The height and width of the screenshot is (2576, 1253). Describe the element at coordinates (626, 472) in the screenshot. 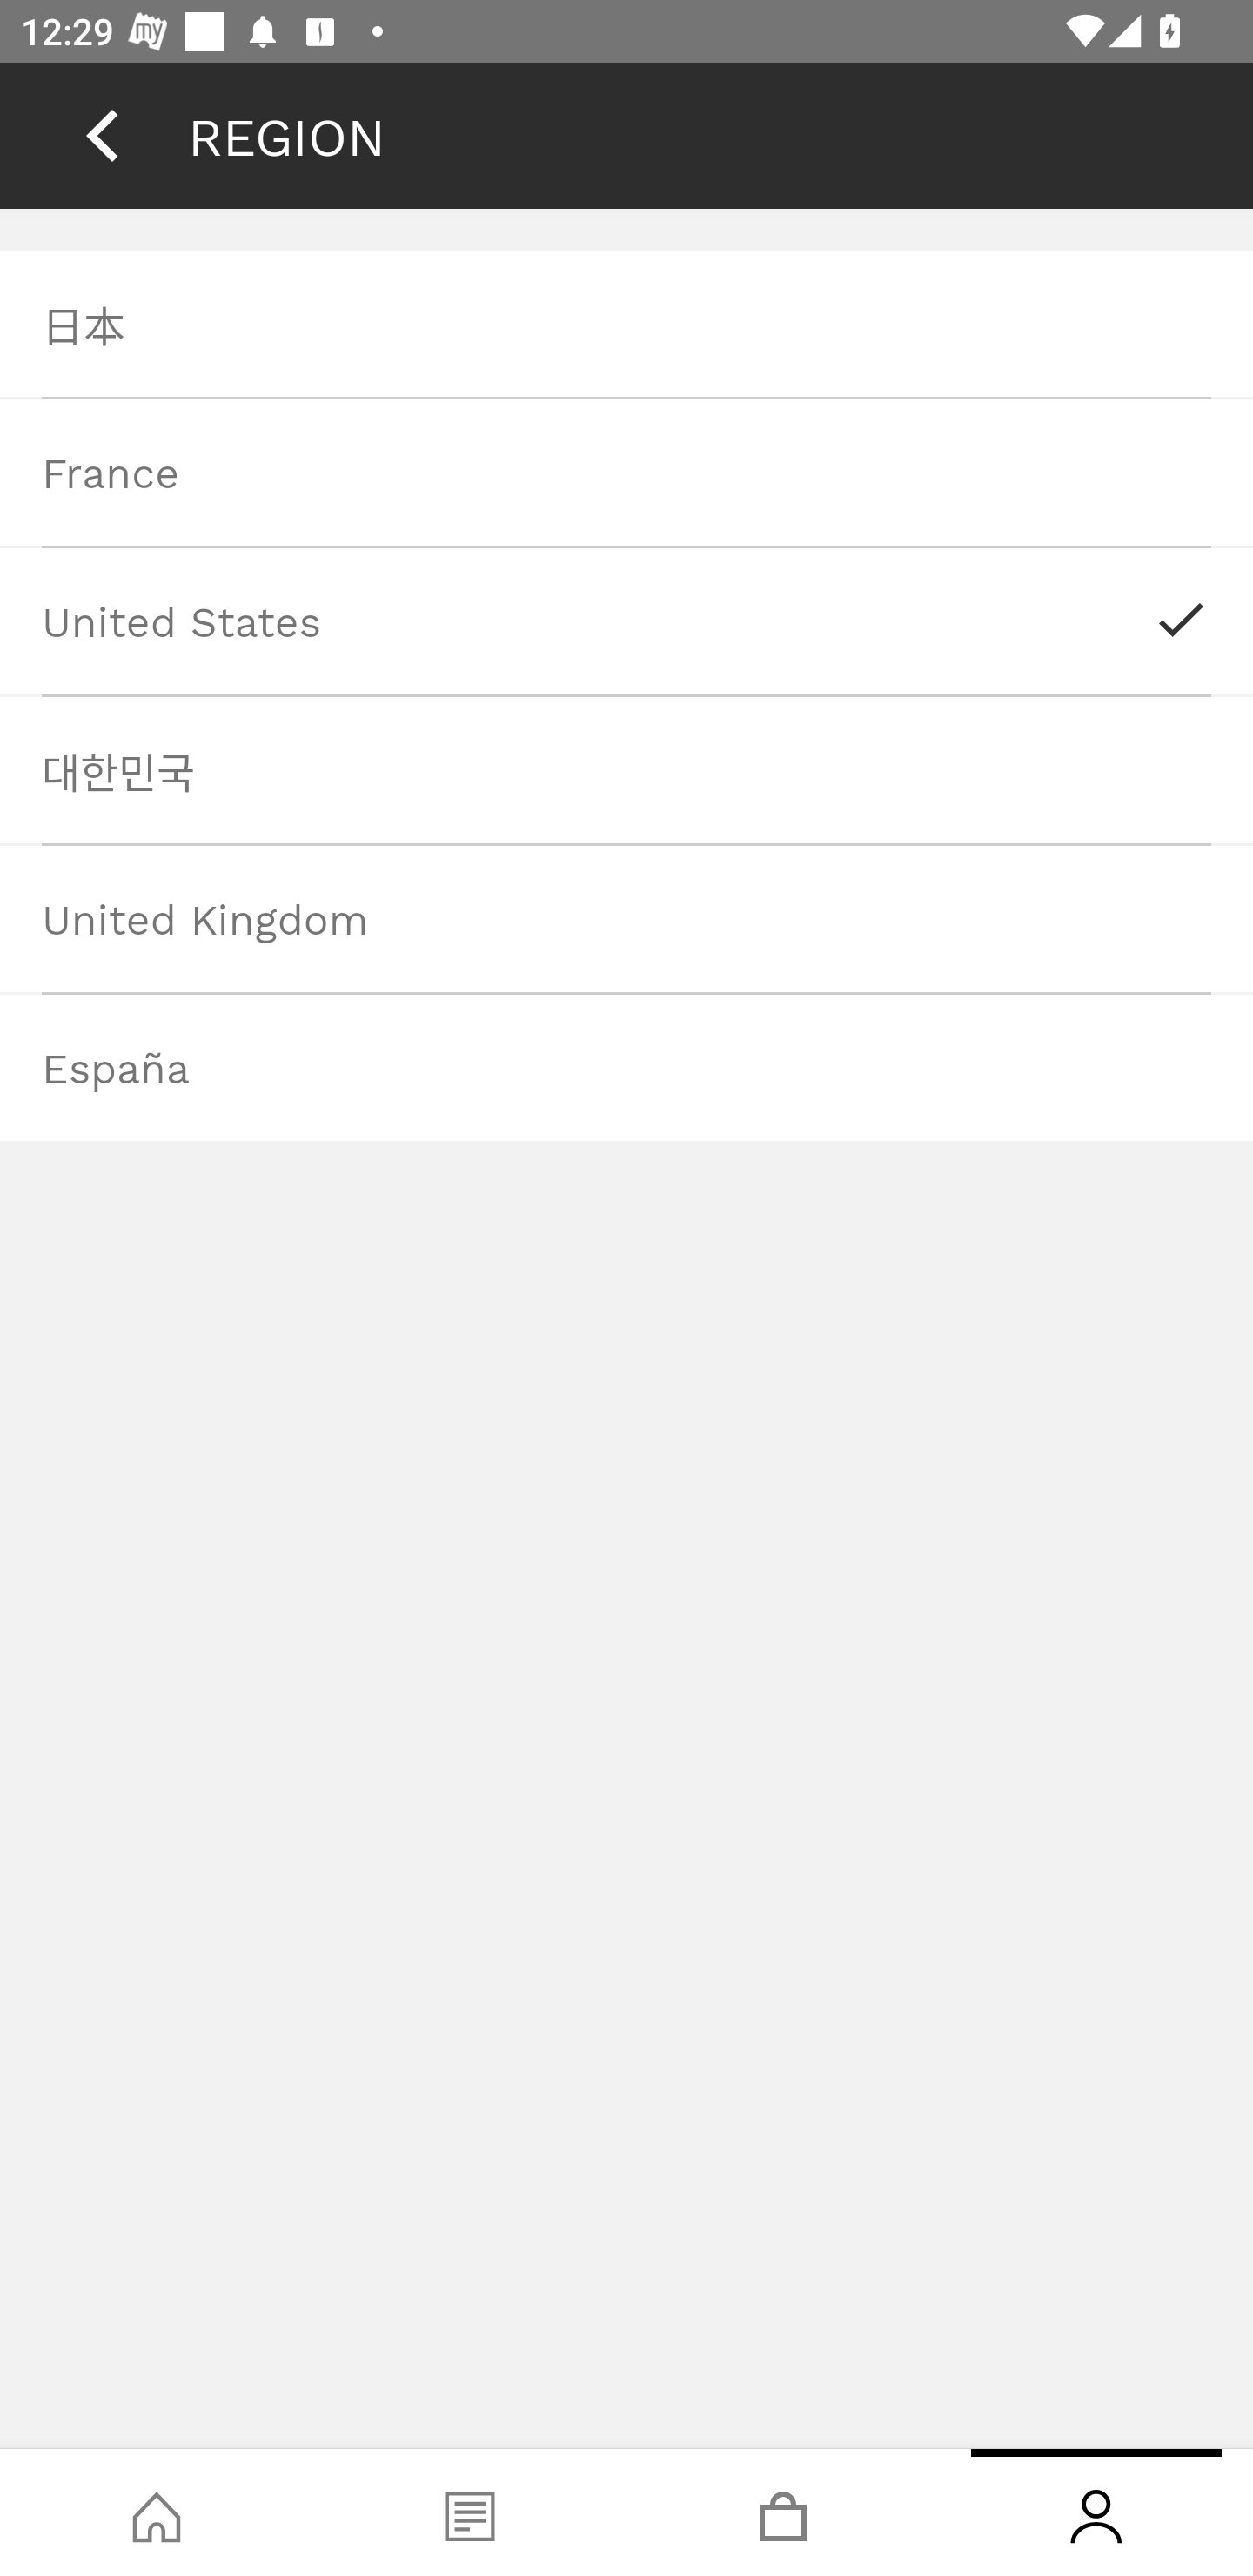

I see `France` at that location.